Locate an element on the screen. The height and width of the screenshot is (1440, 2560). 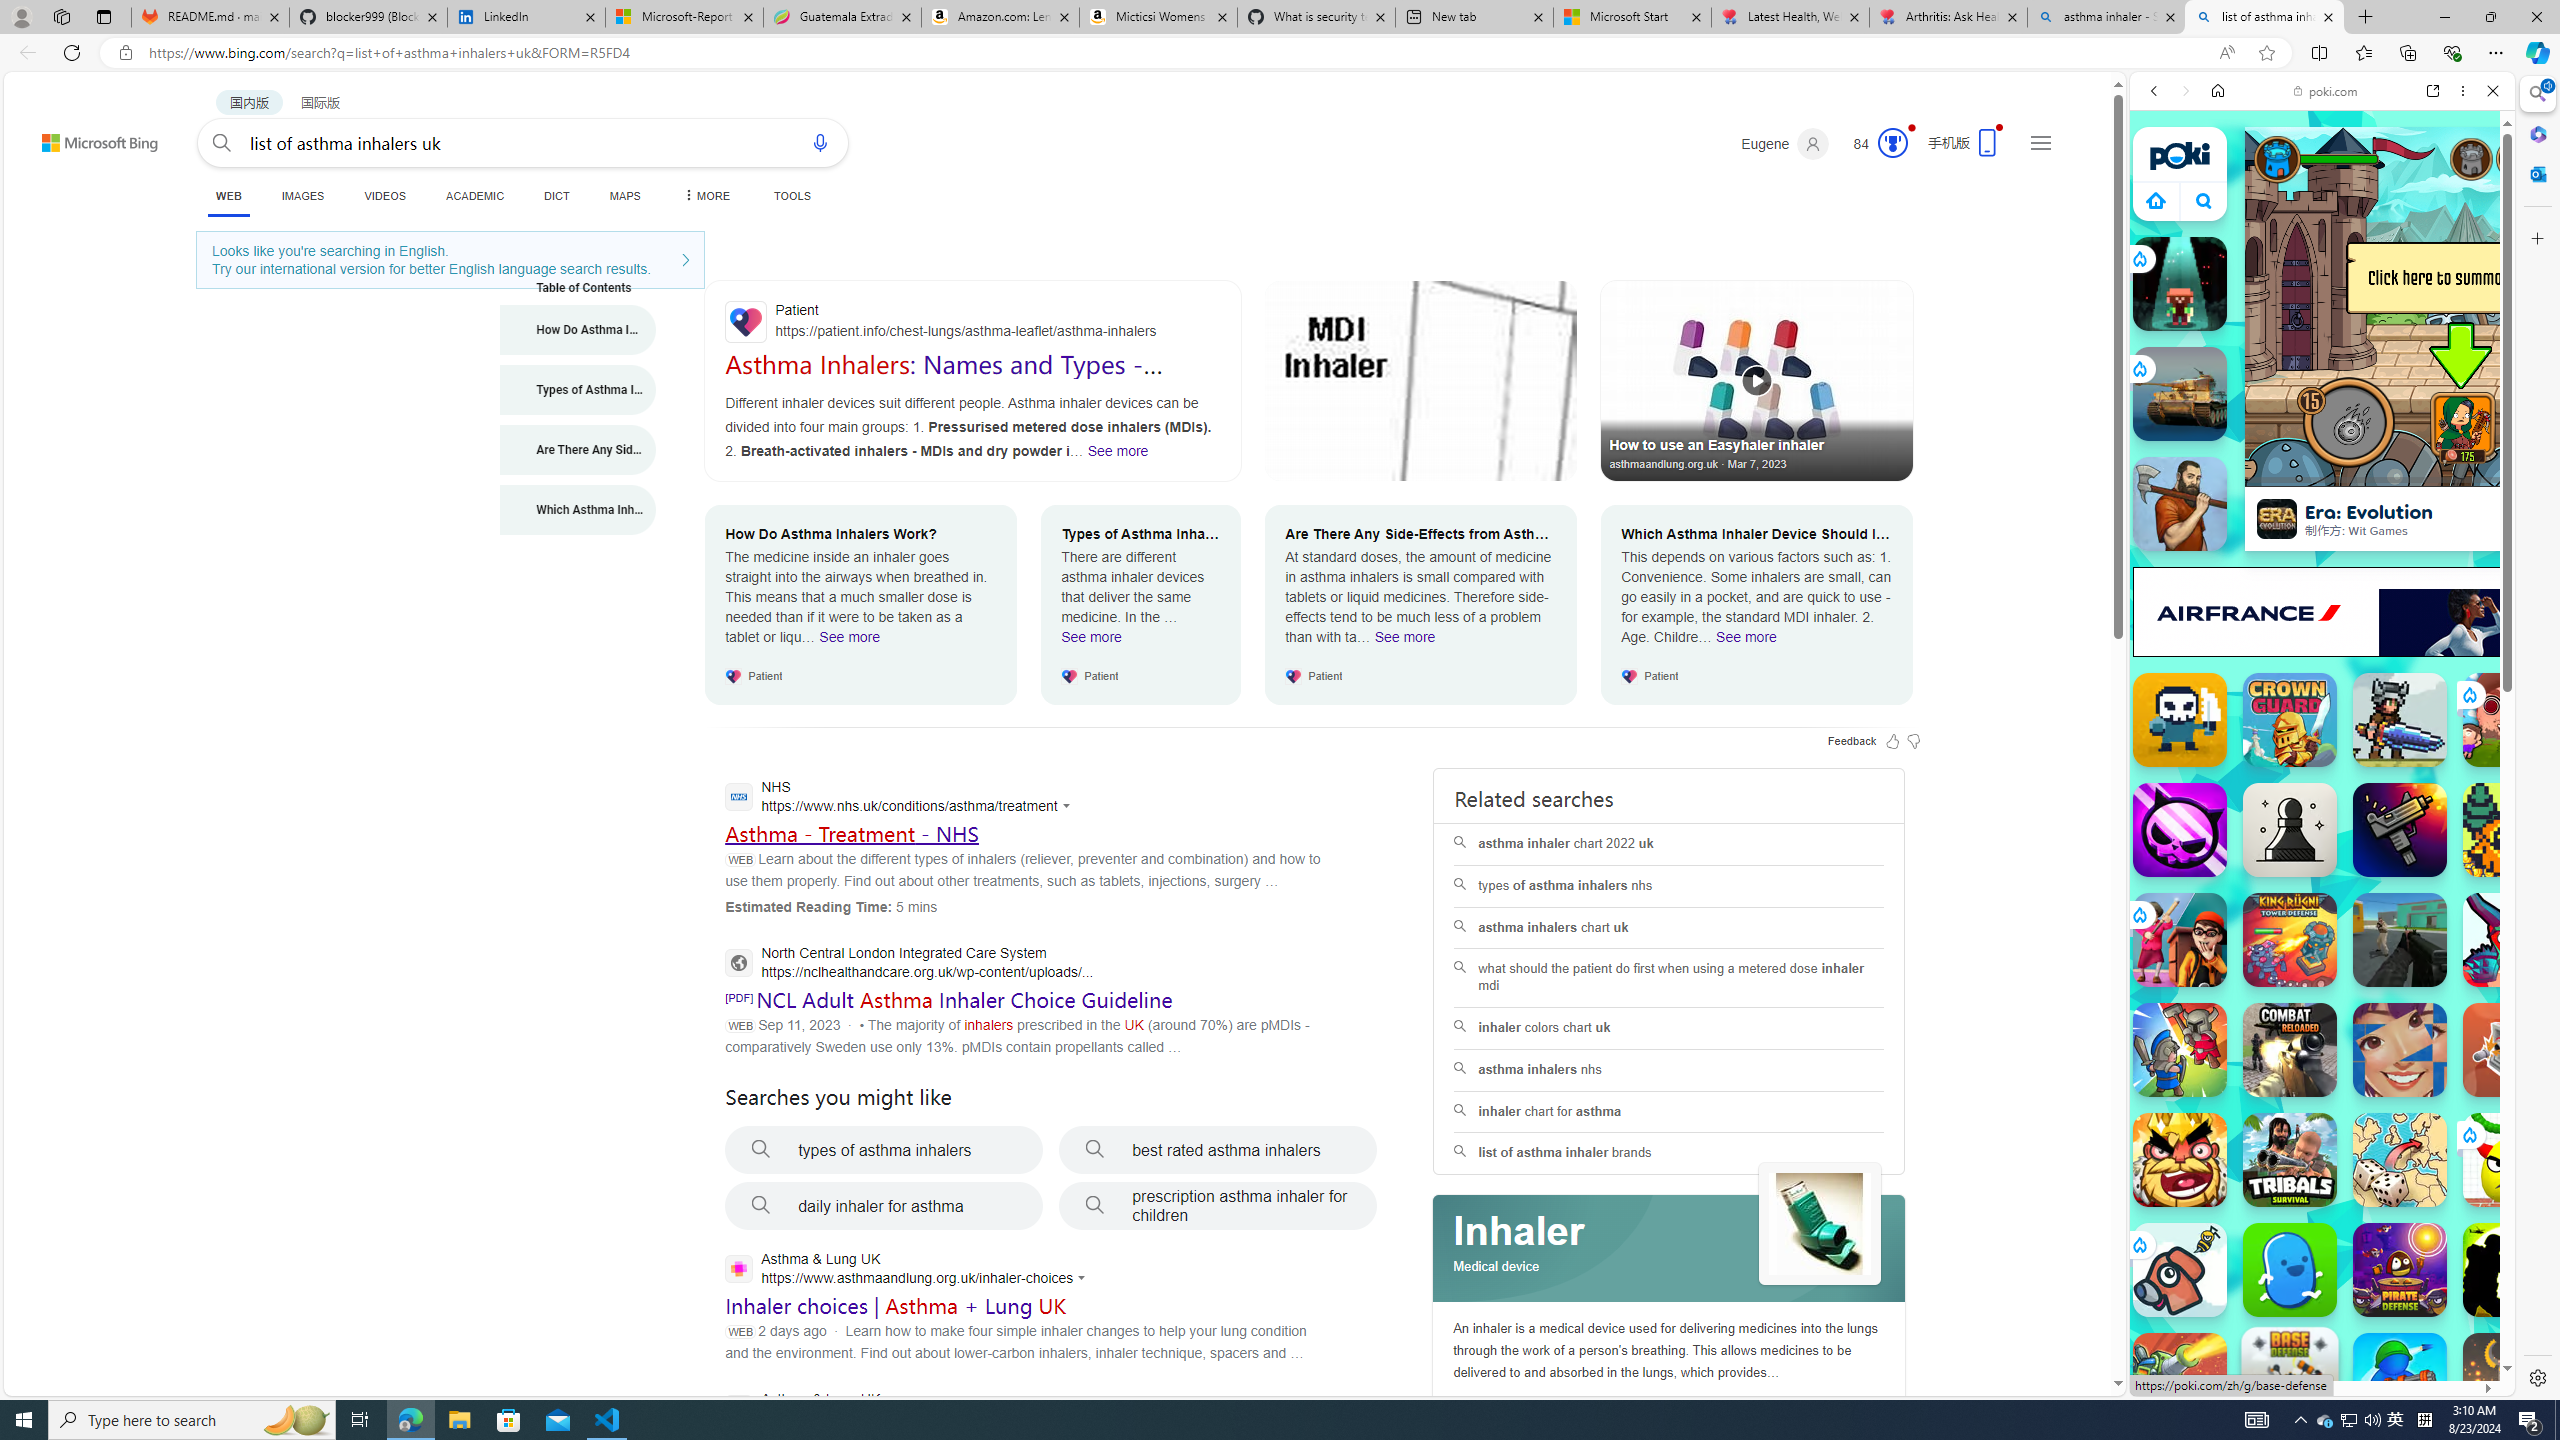
Hills of Steel is located at coordinates (2222, 920).